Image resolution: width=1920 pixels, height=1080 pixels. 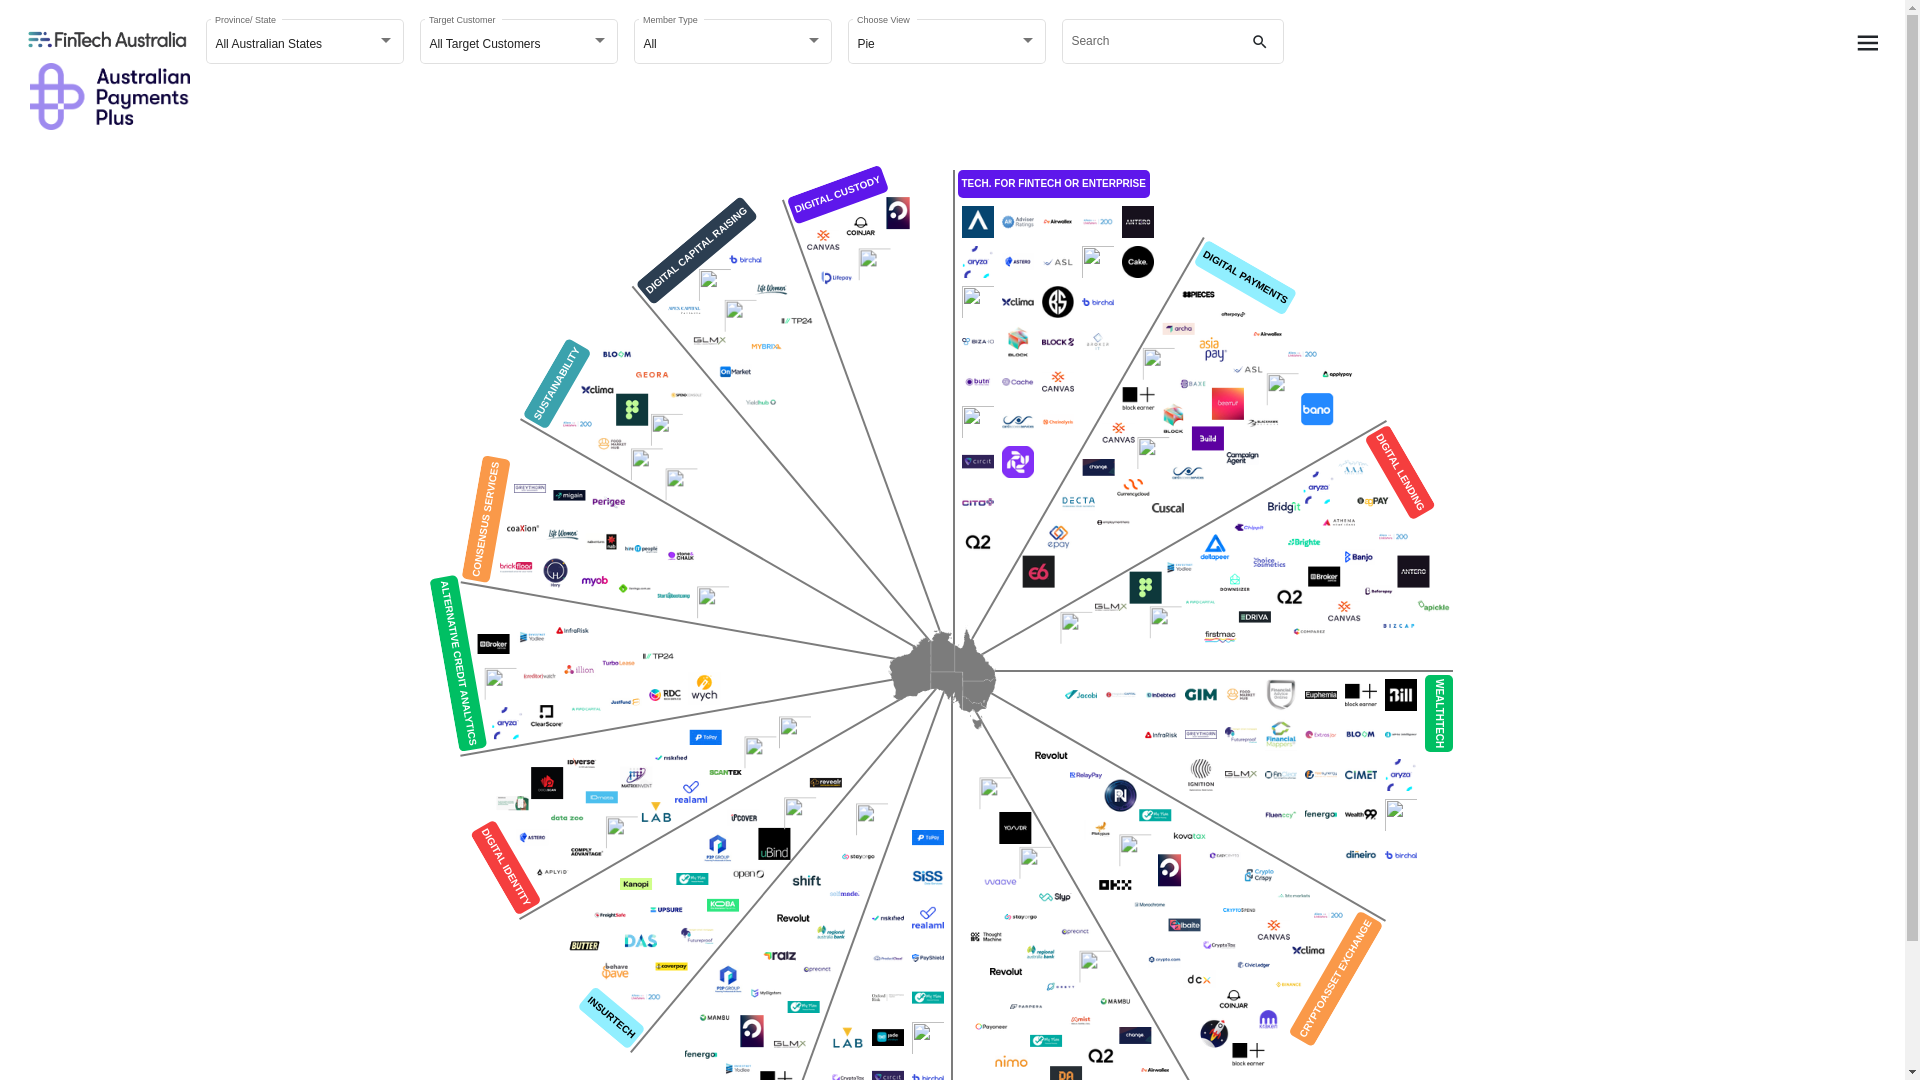 I want to click on CLOUD LENDING AUSTRALIA PTY LTD, so click(x=1289, y=597).